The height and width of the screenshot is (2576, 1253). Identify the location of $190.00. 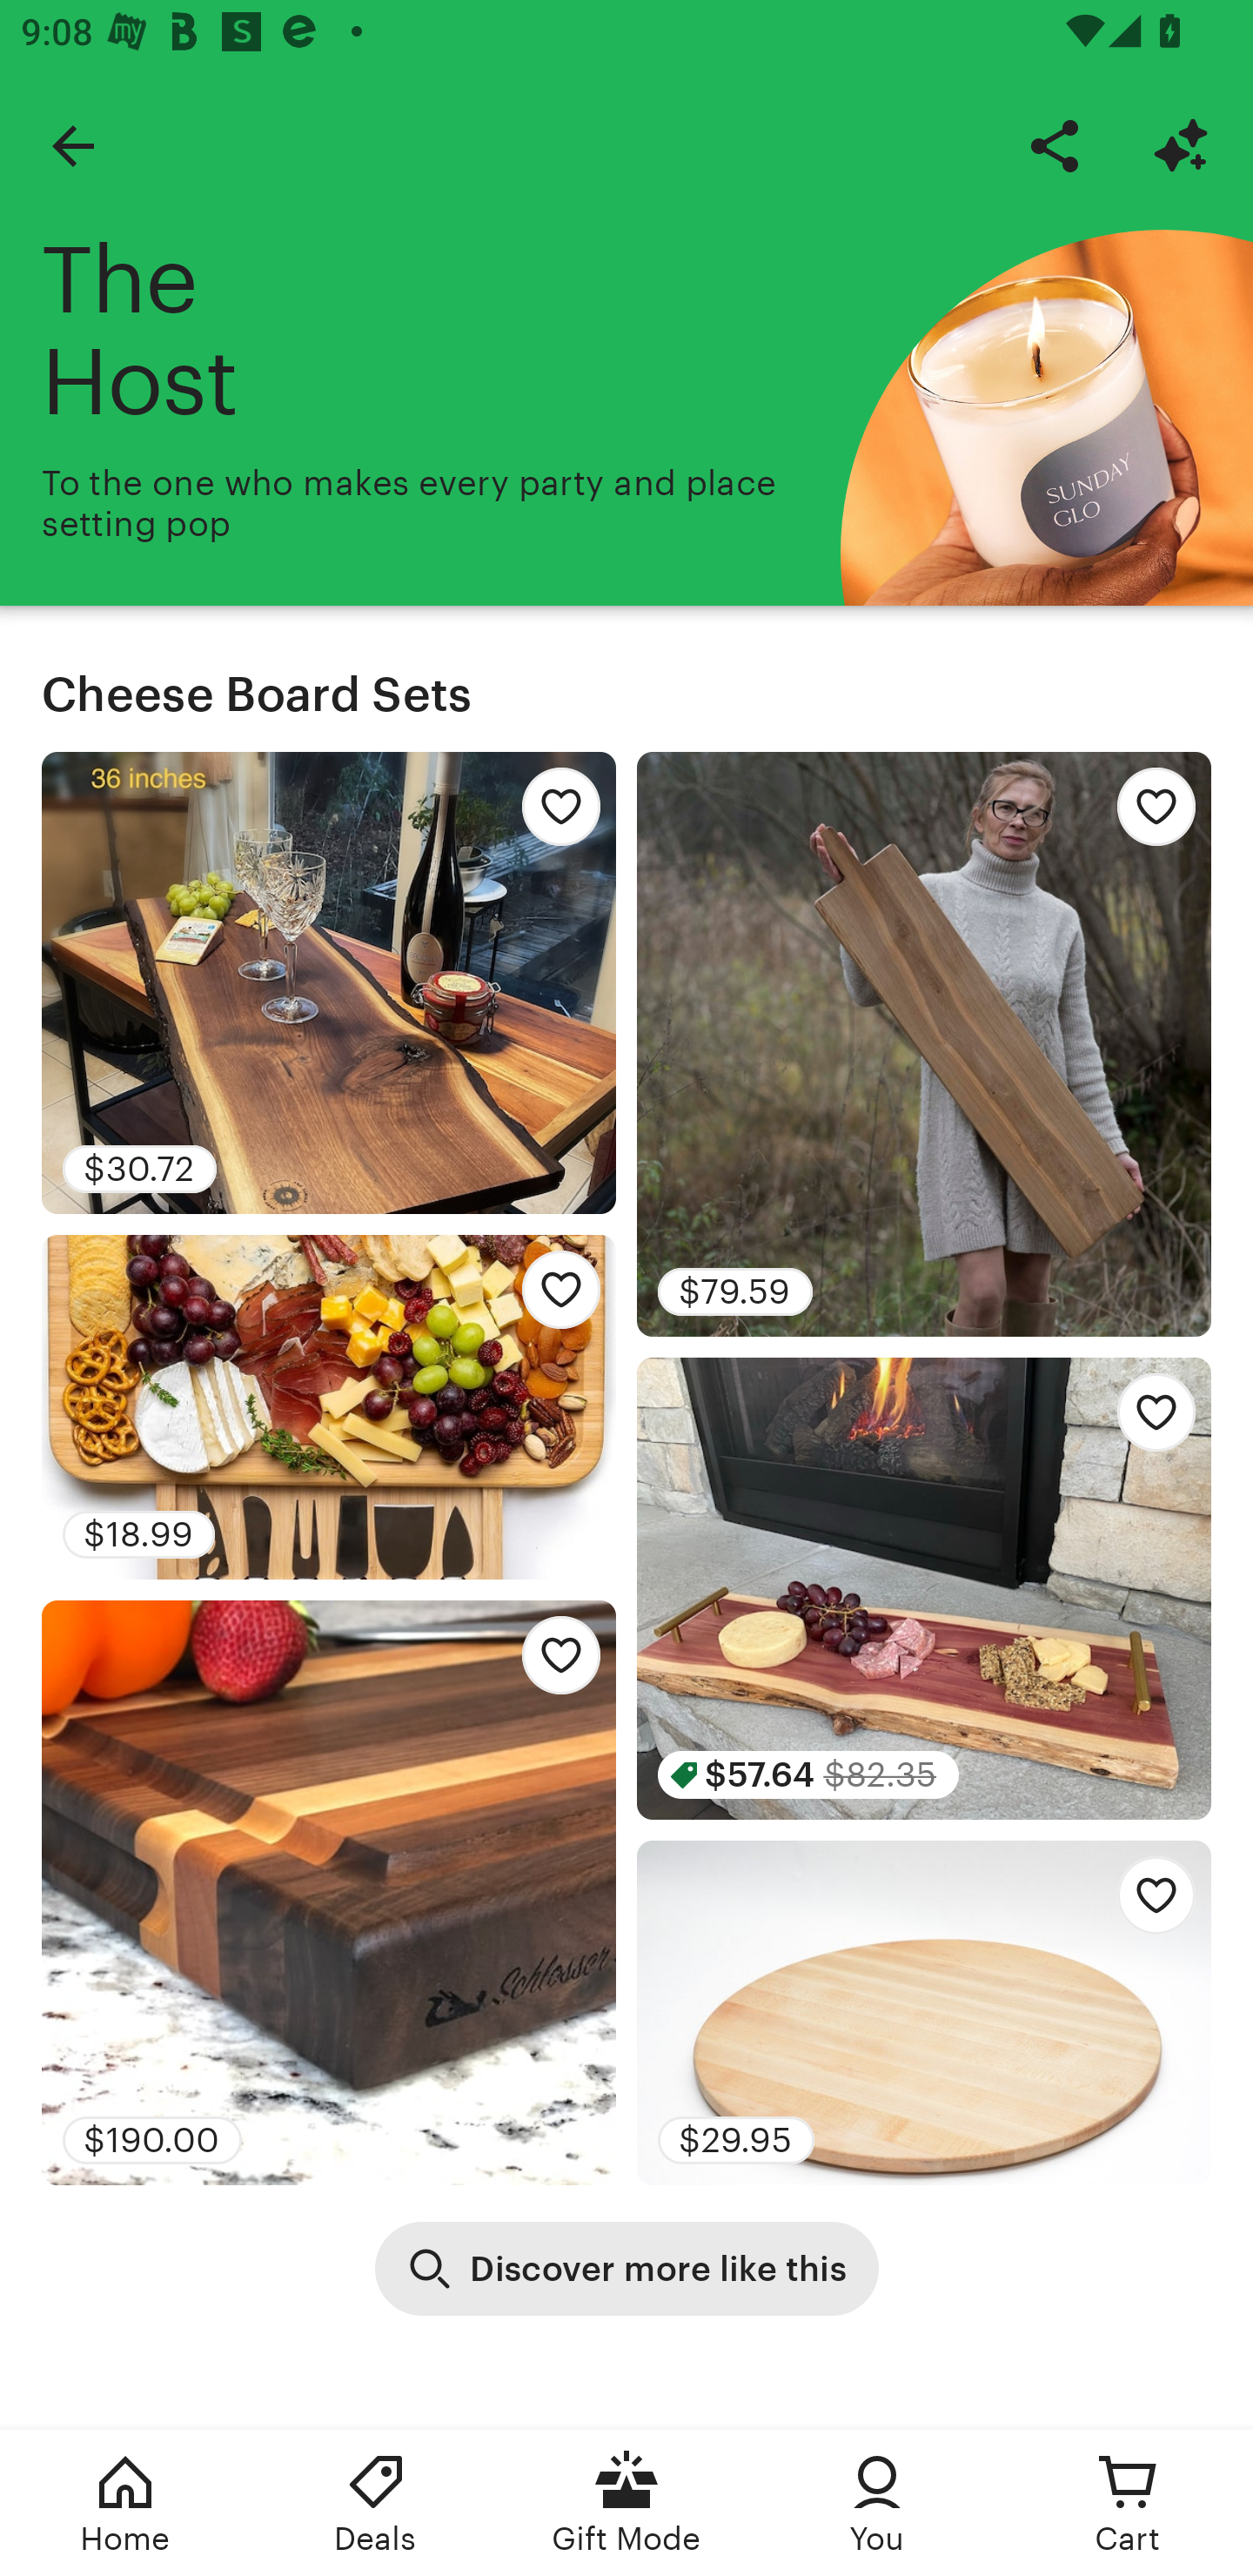
(329, 1892).